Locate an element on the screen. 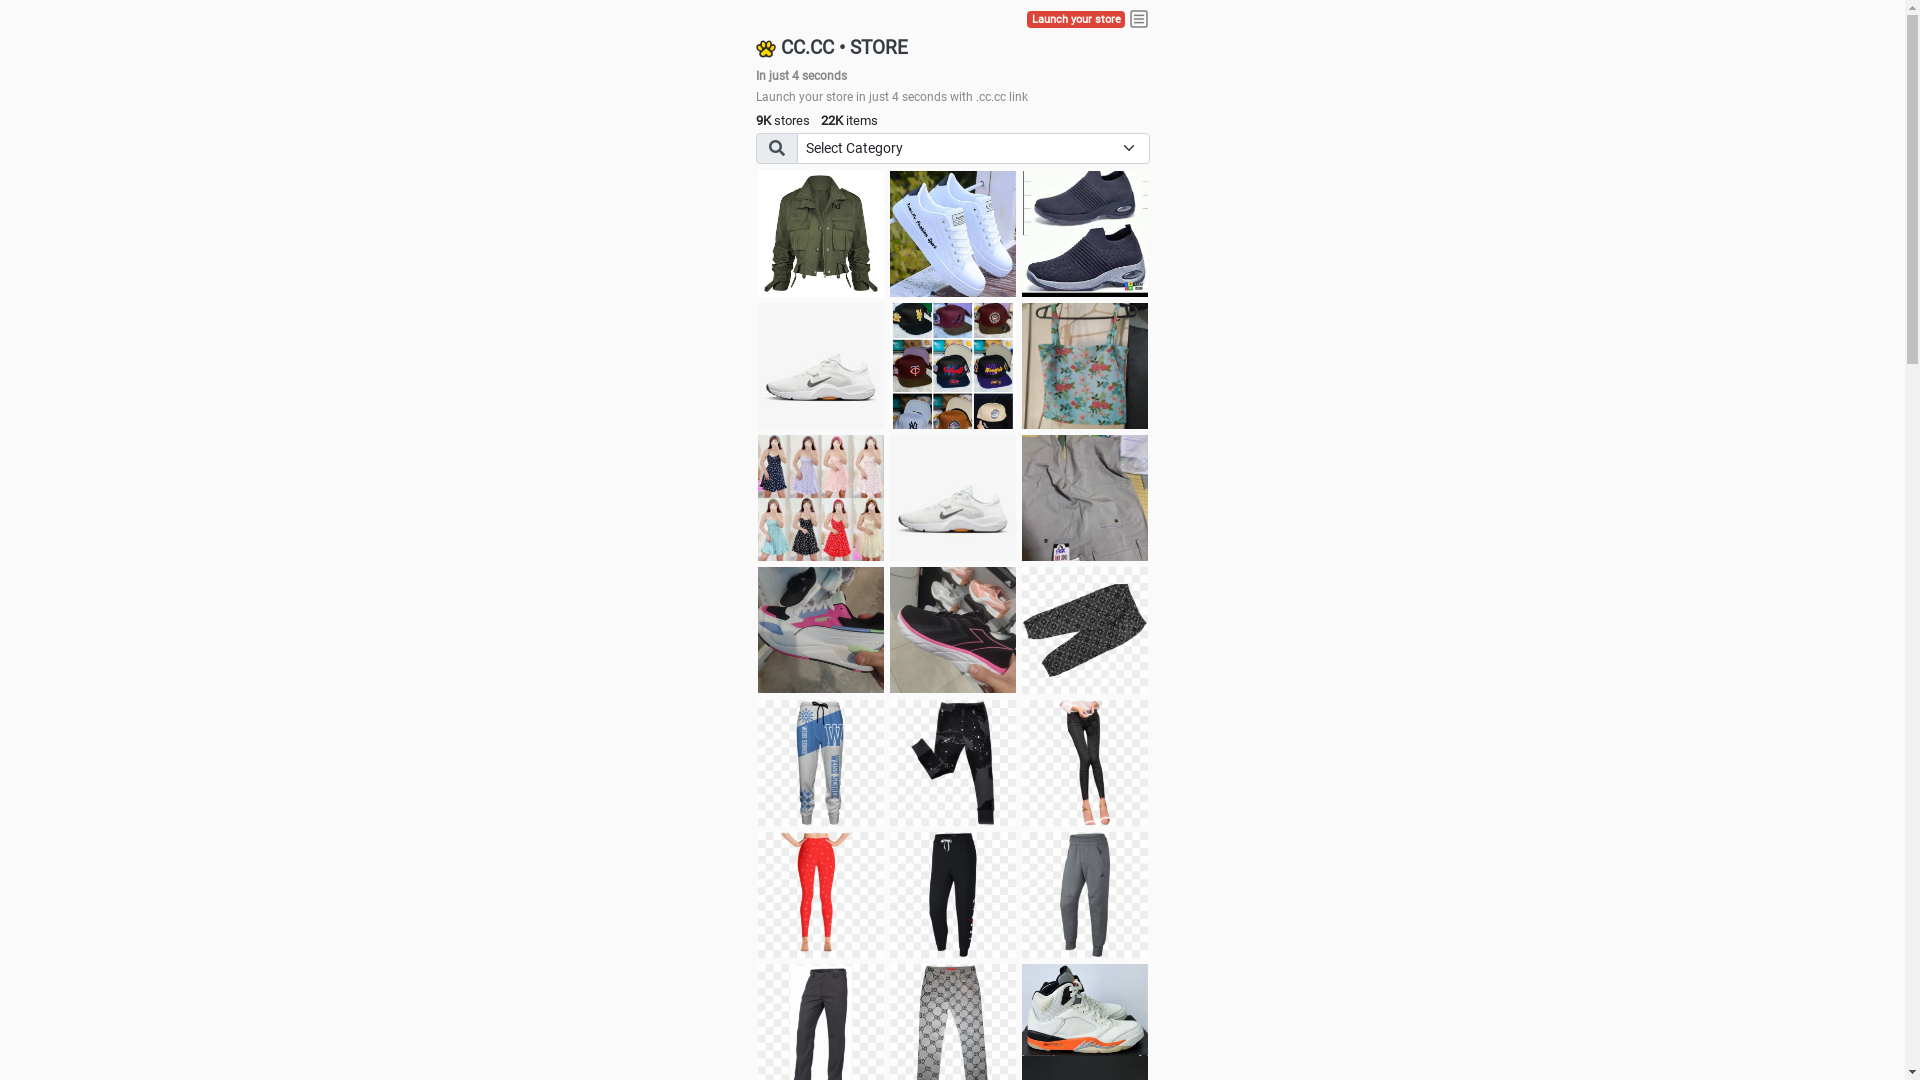 The height and width of the screenshot is (1080, 1920). Shoes for boys is located at coordinates (821, 366).